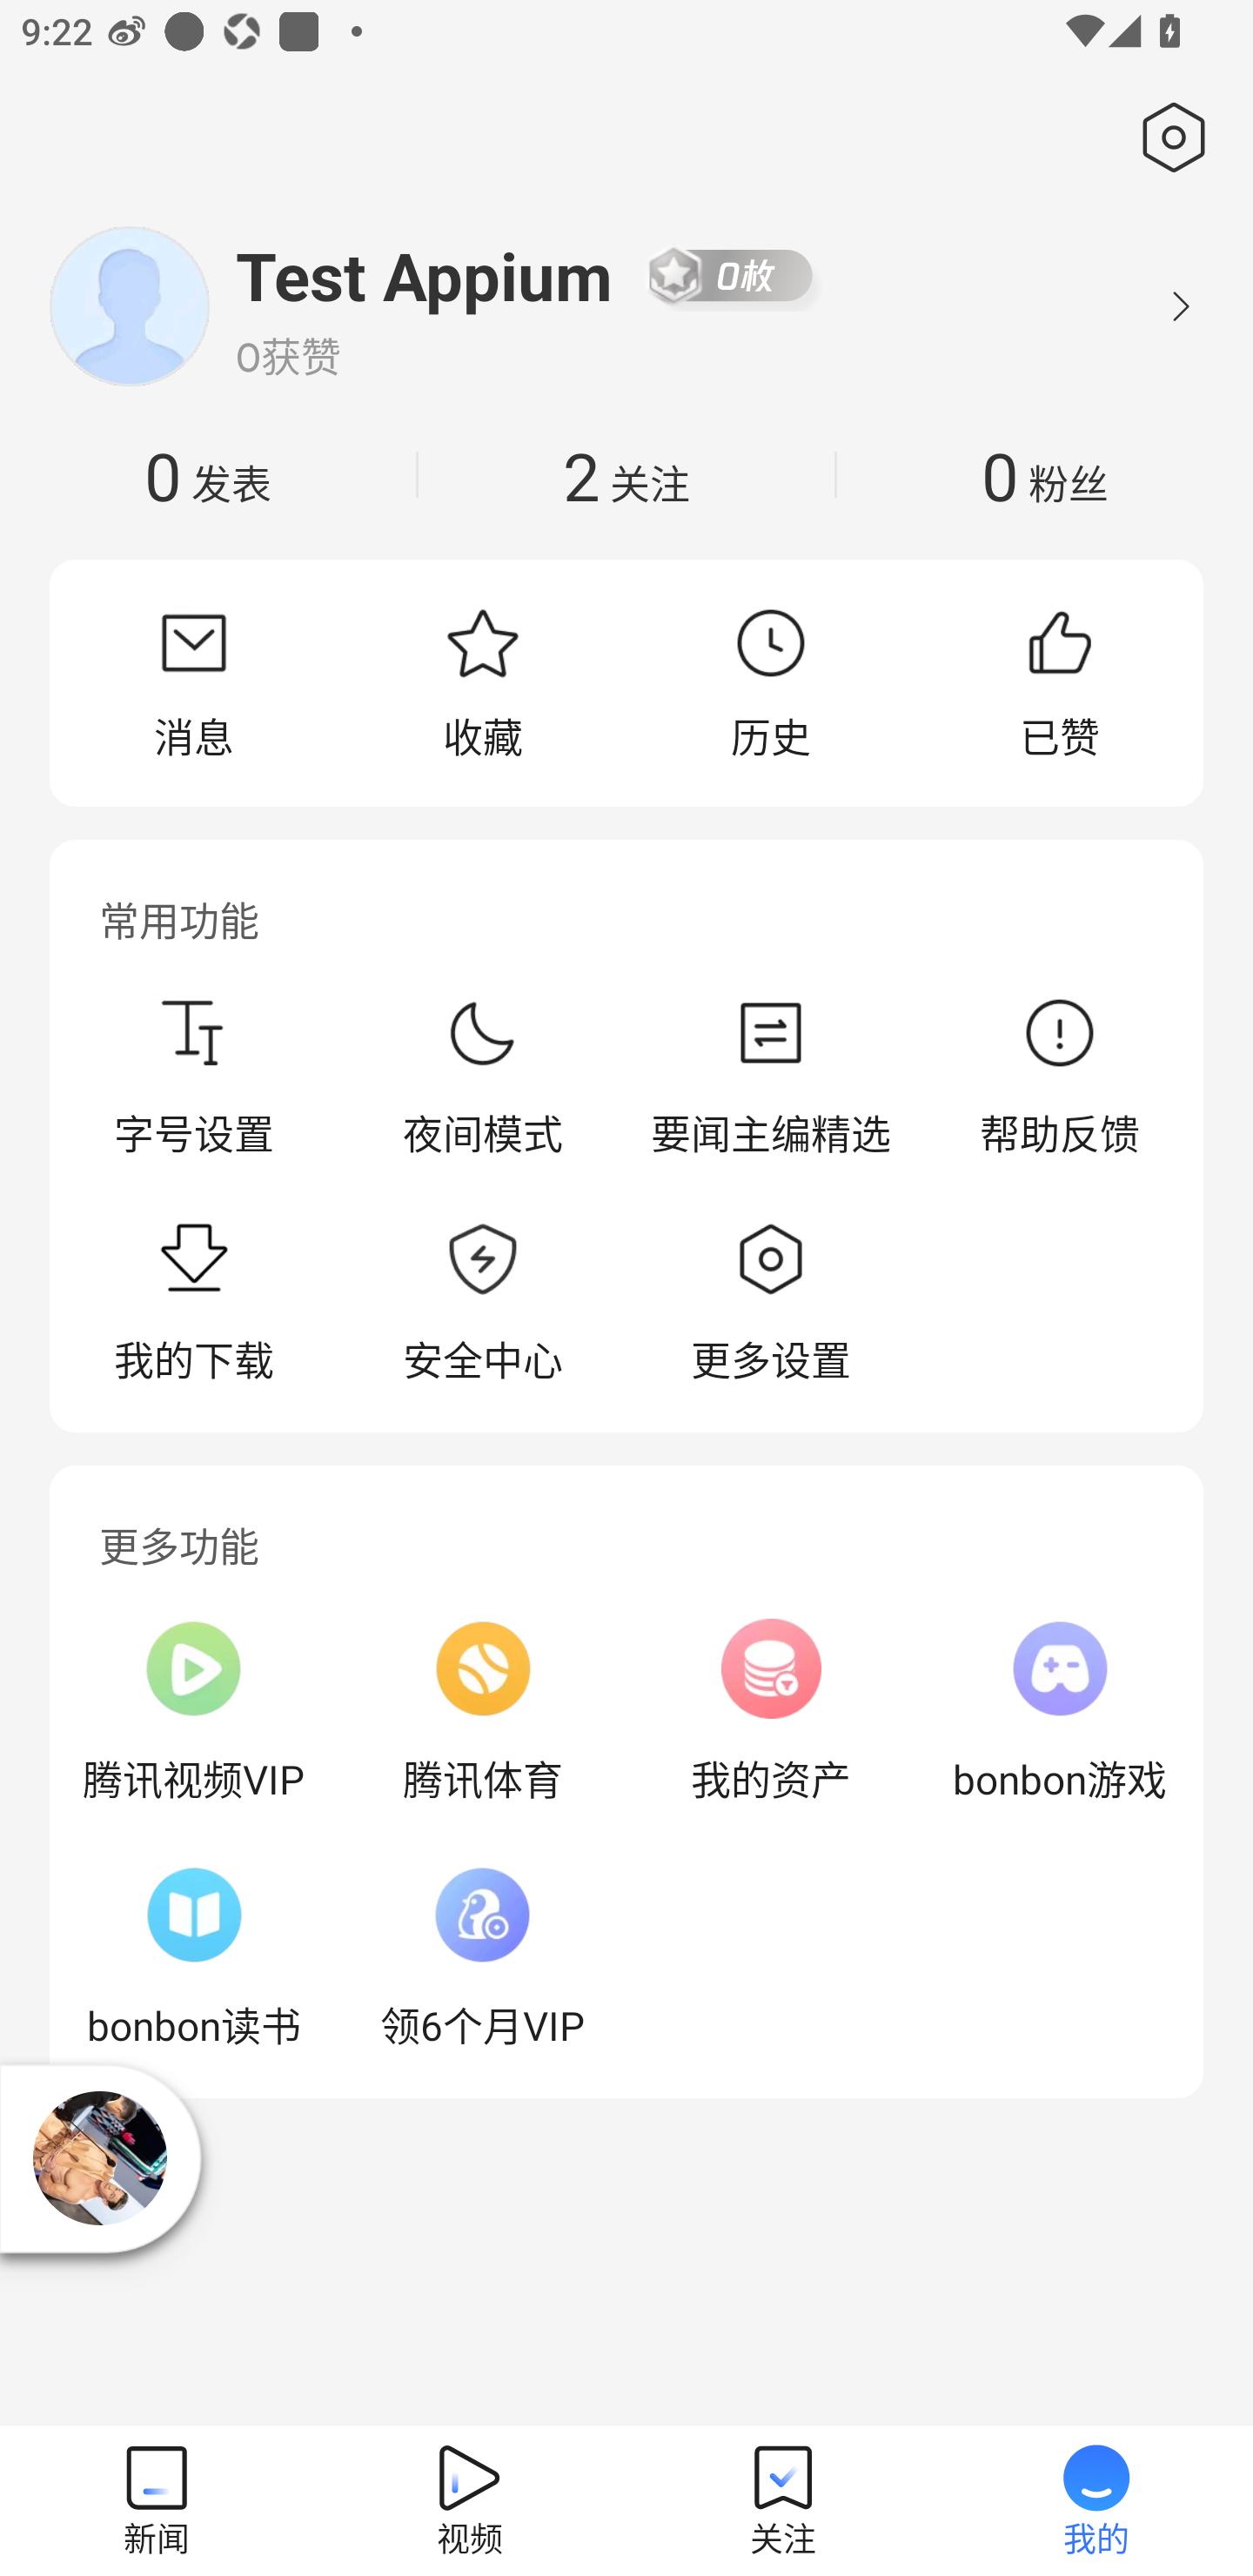 Image resolution: width=1253 pixels, height=2576 pixels. Describe the element at coordinates (771, 682) in the screenshot. I see `历史，可点击` at that location.